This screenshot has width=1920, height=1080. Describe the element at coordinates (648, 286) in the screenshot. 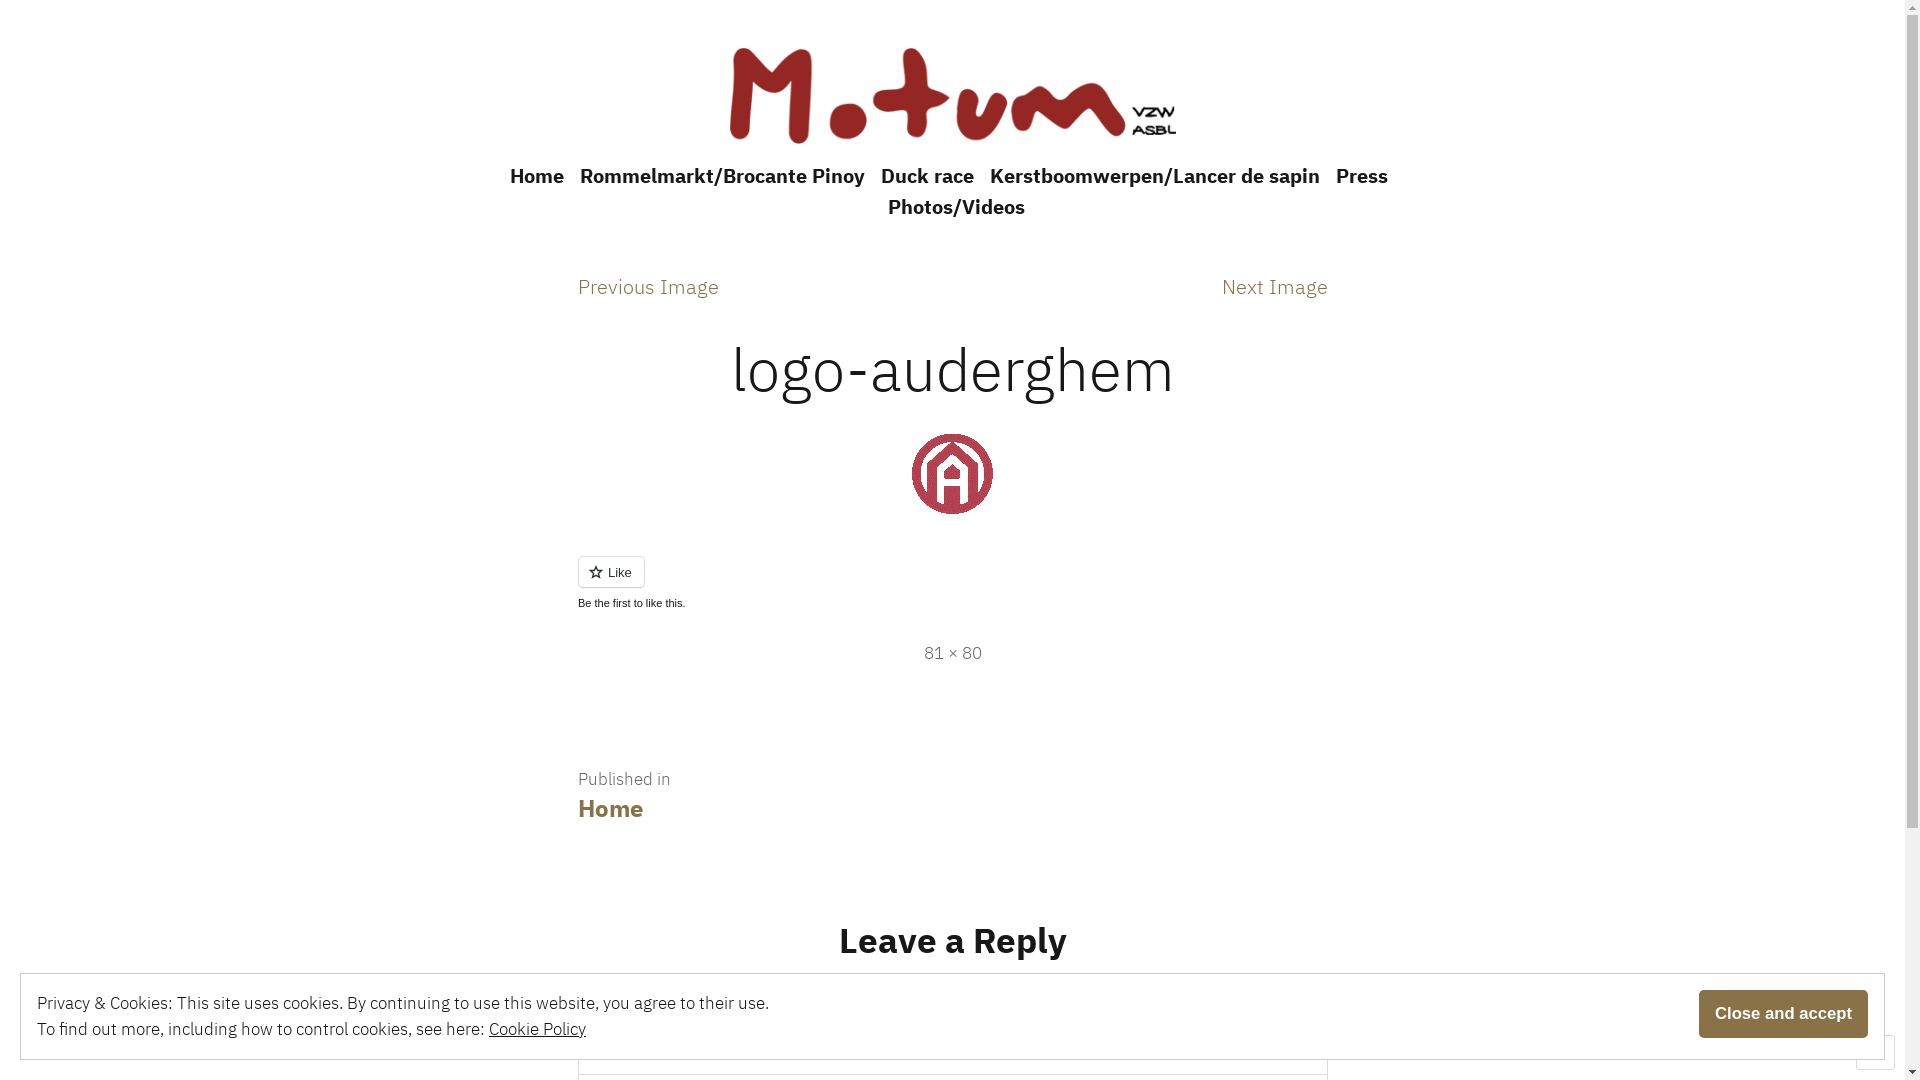

I see `Previous Image` at that location.